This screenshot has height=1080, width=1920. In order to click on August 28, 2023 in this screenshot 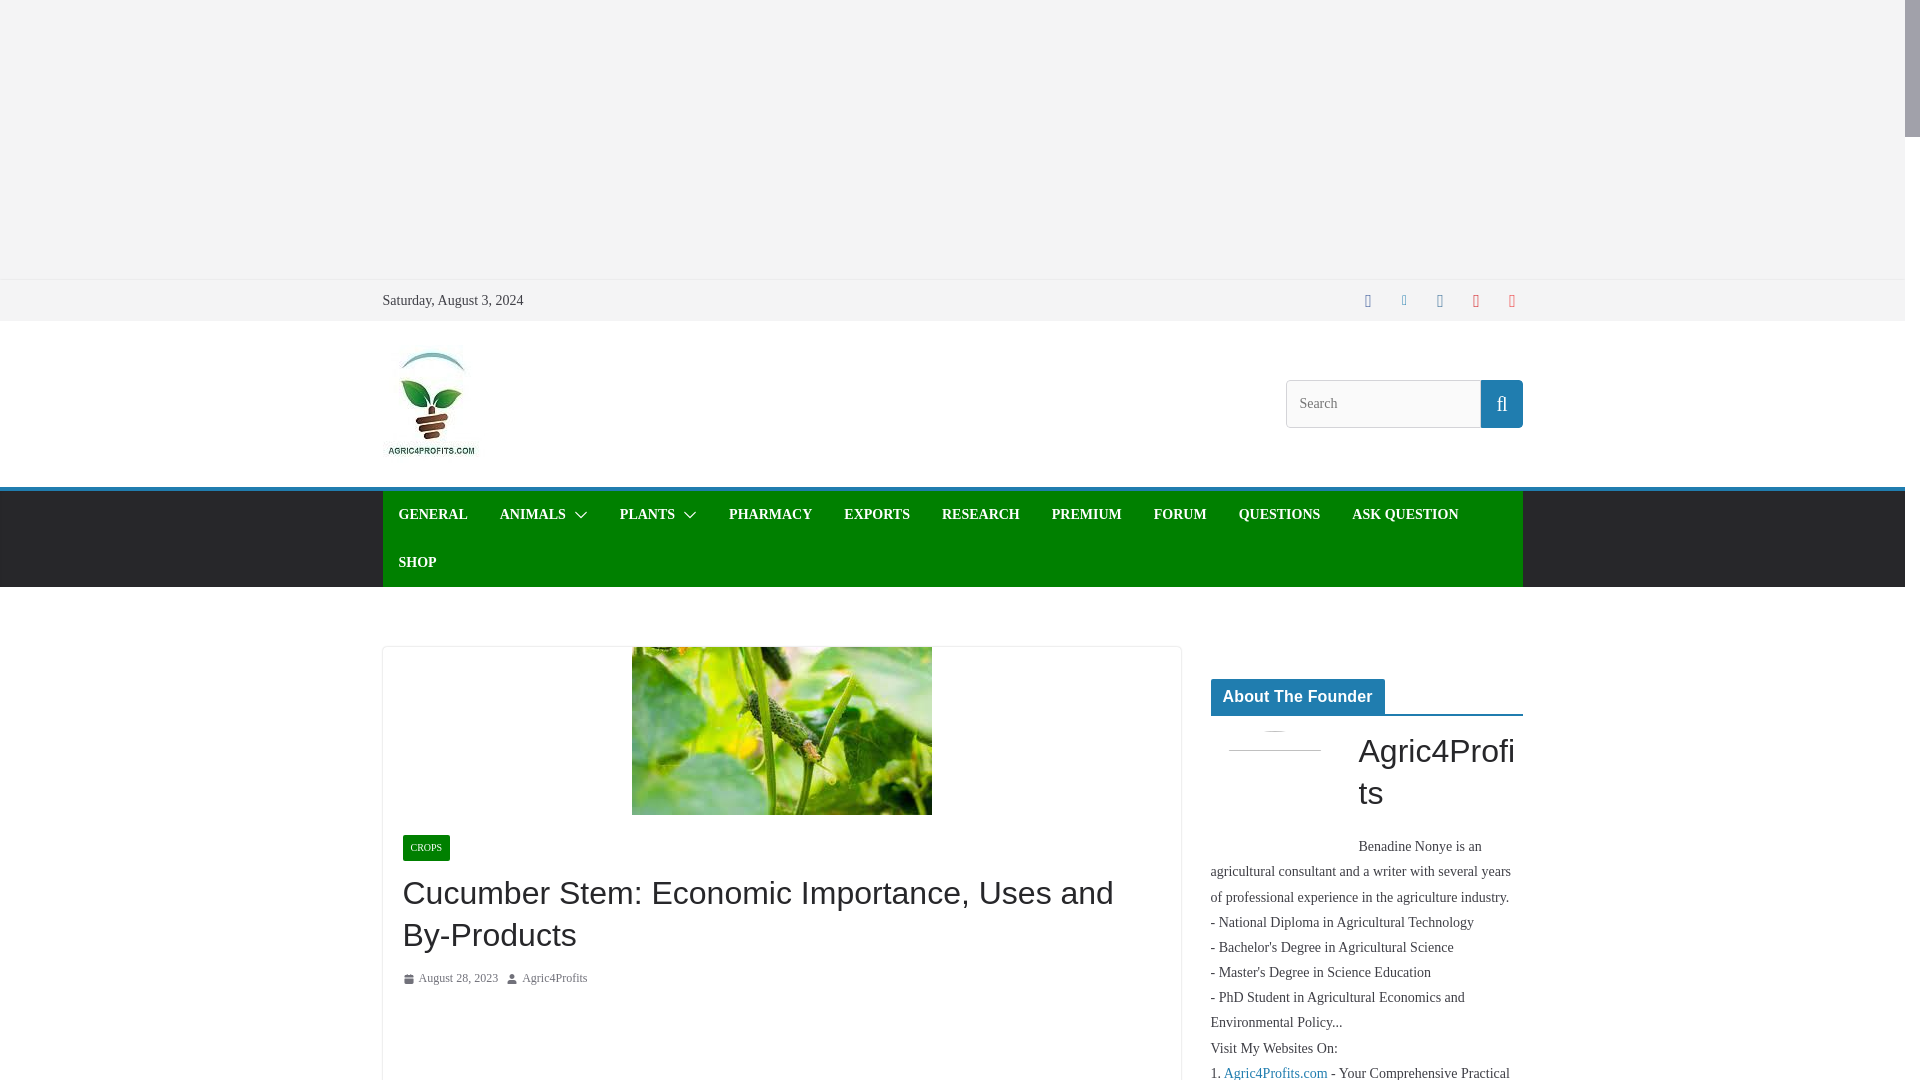, I will do `click(449, 978)`.